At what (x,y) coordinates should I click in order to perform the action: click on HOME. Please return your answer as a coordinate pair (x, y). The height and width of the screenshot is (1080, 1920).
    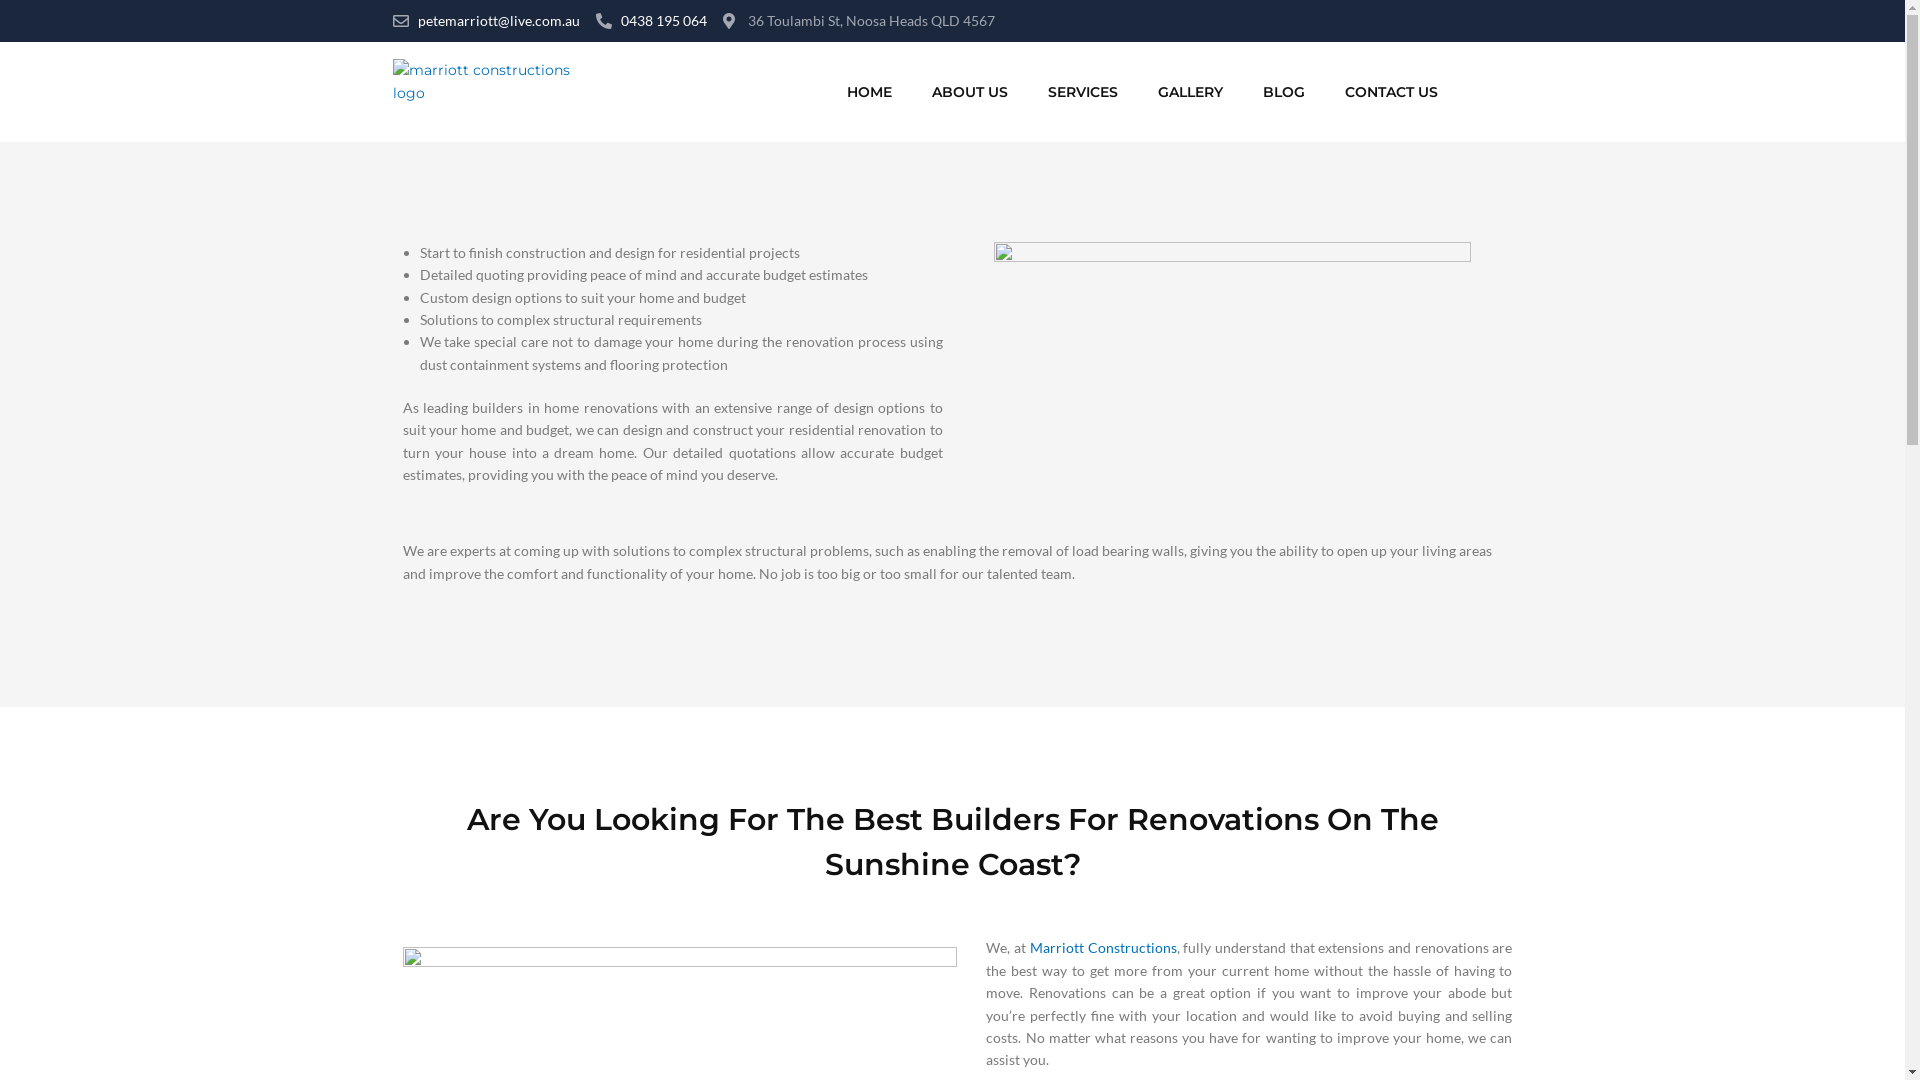
    Looking at the image, I should click on (870, 92).